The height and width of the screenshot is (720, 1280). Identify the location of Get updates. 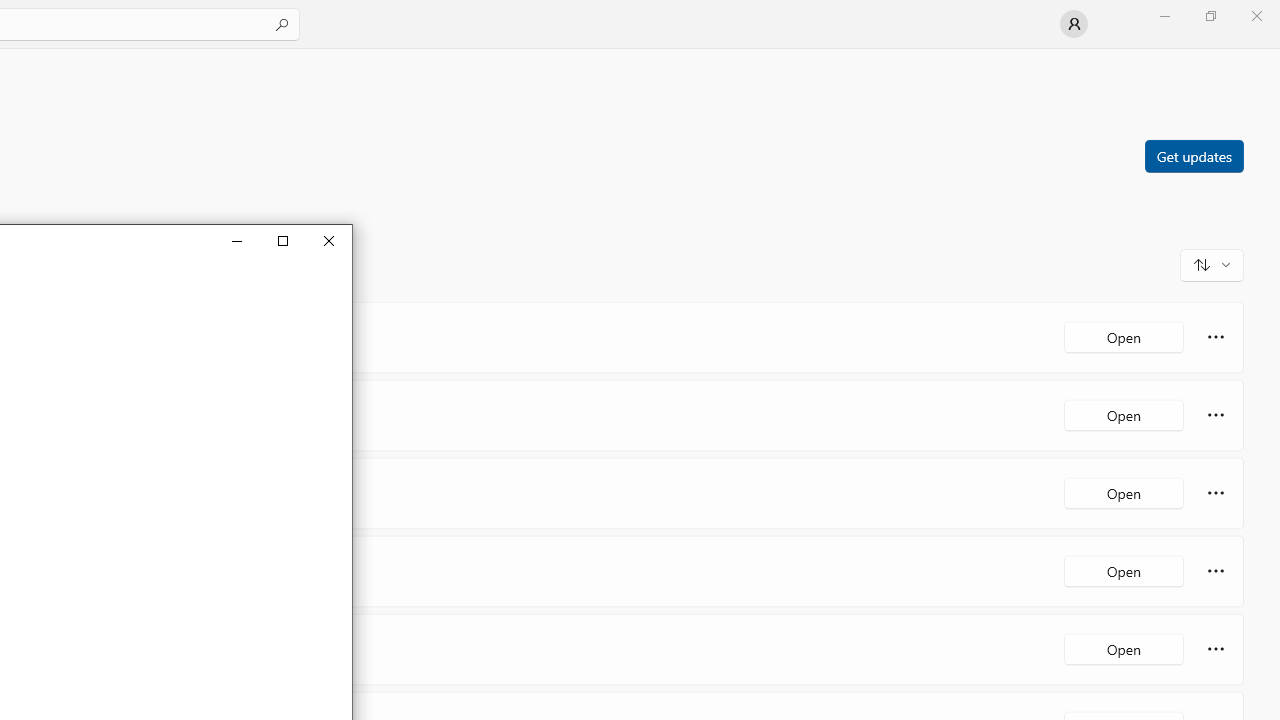
(1193, 155).